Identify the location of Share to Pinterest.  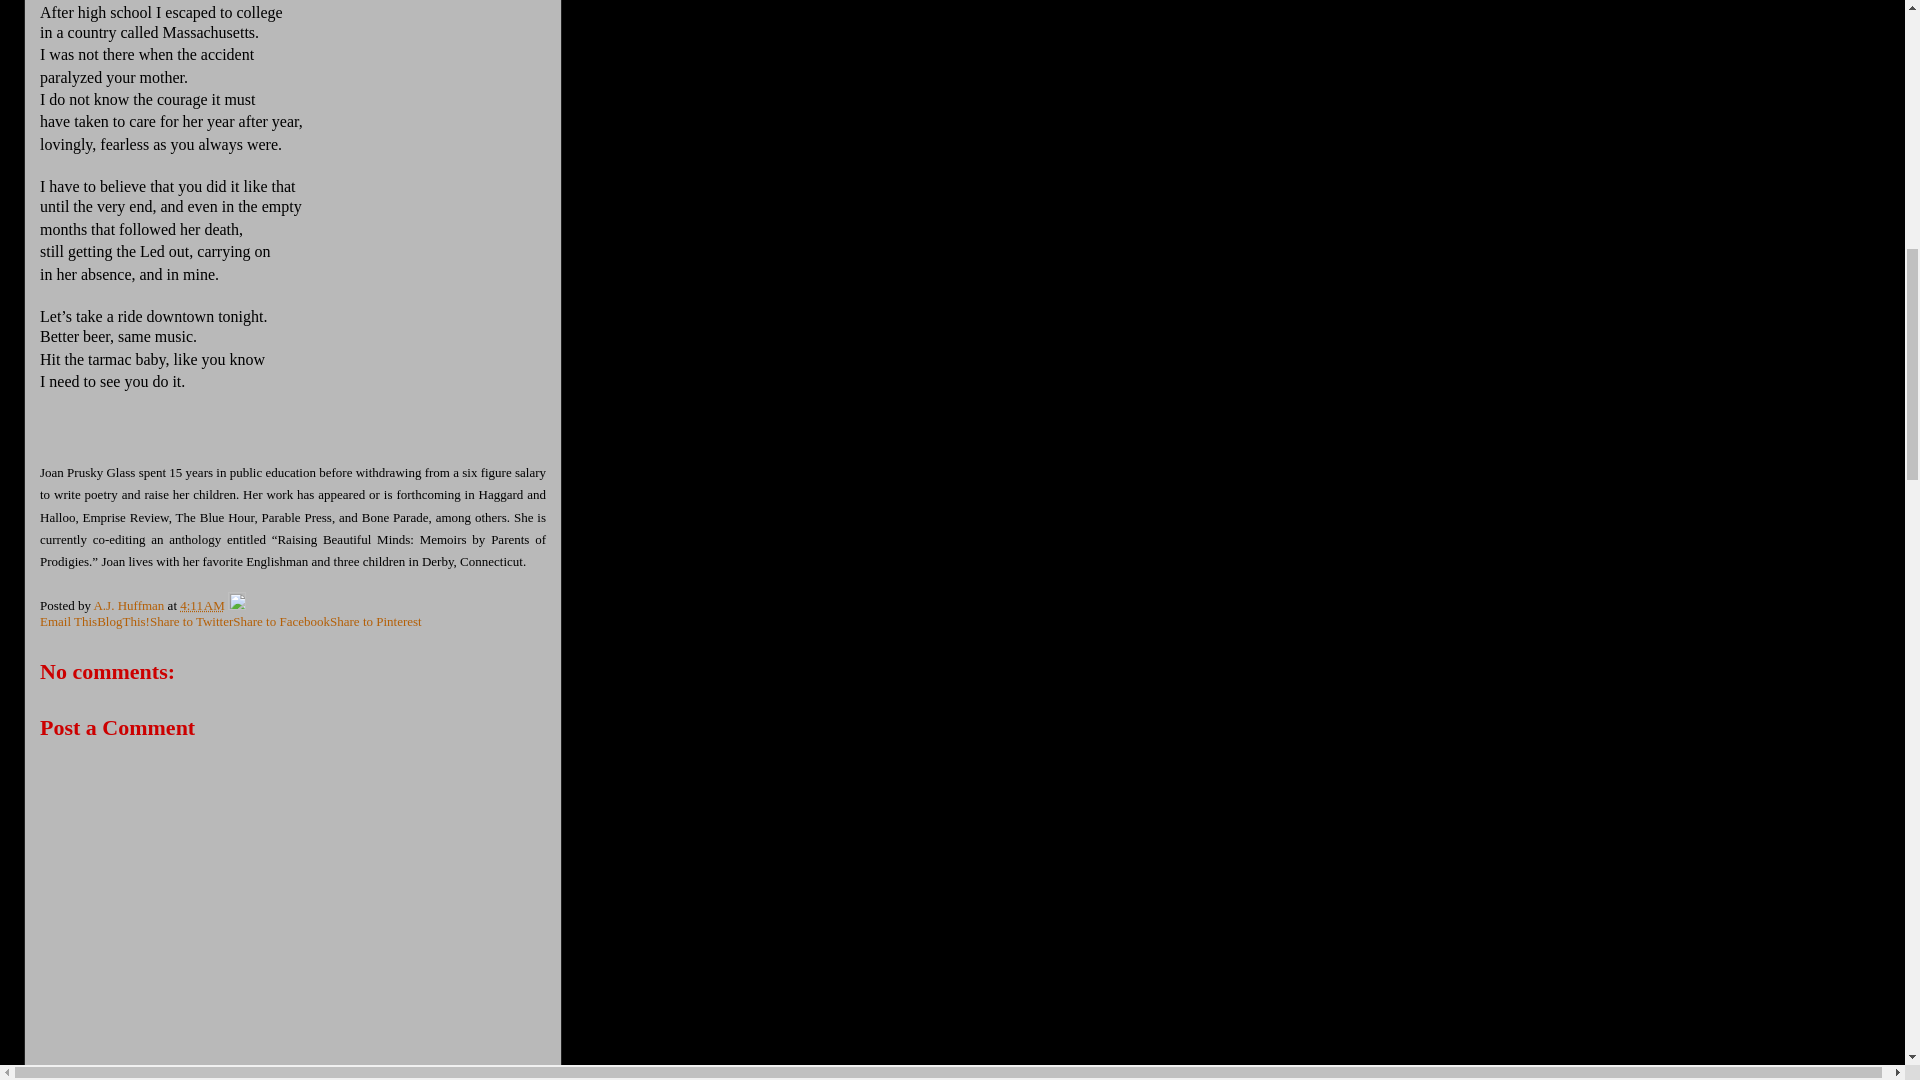
(376, 621).